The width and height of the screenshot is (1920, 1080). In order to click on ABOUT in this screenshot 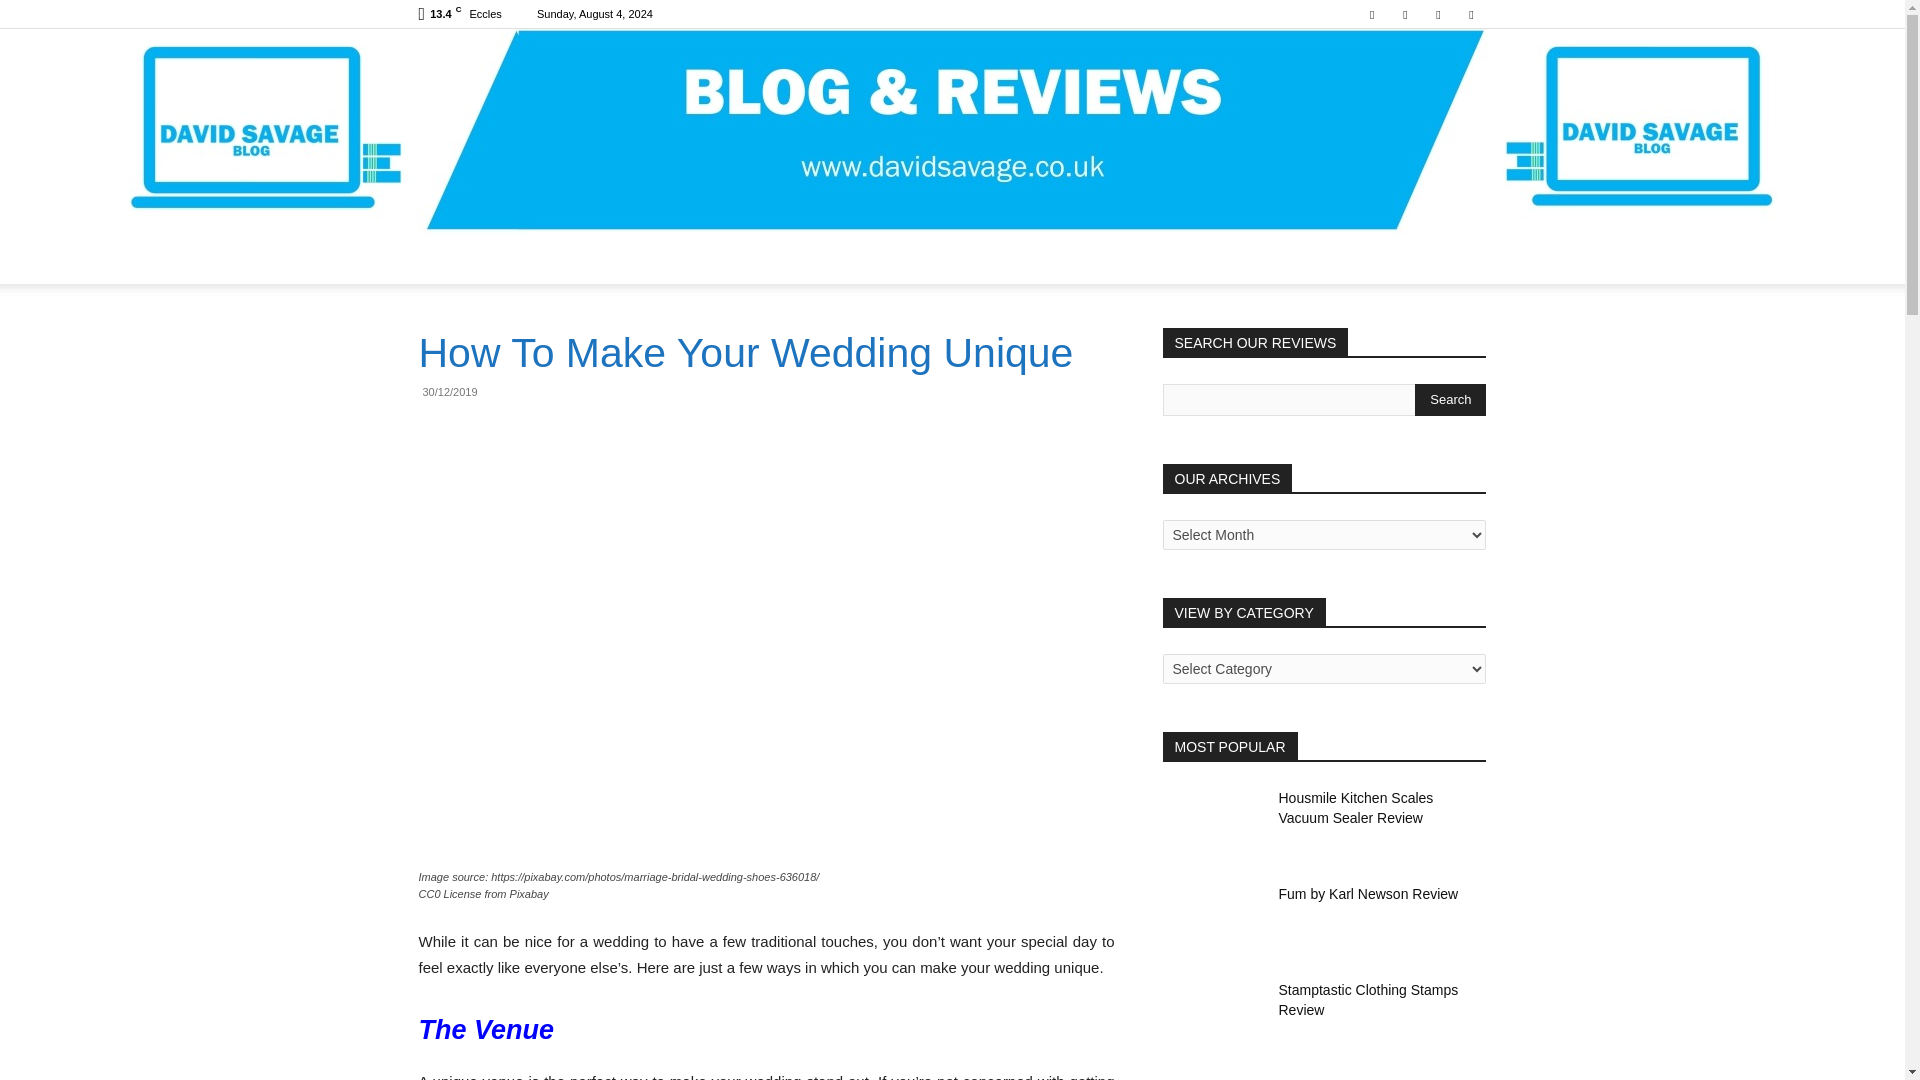, I will do `click(526, 260)`.